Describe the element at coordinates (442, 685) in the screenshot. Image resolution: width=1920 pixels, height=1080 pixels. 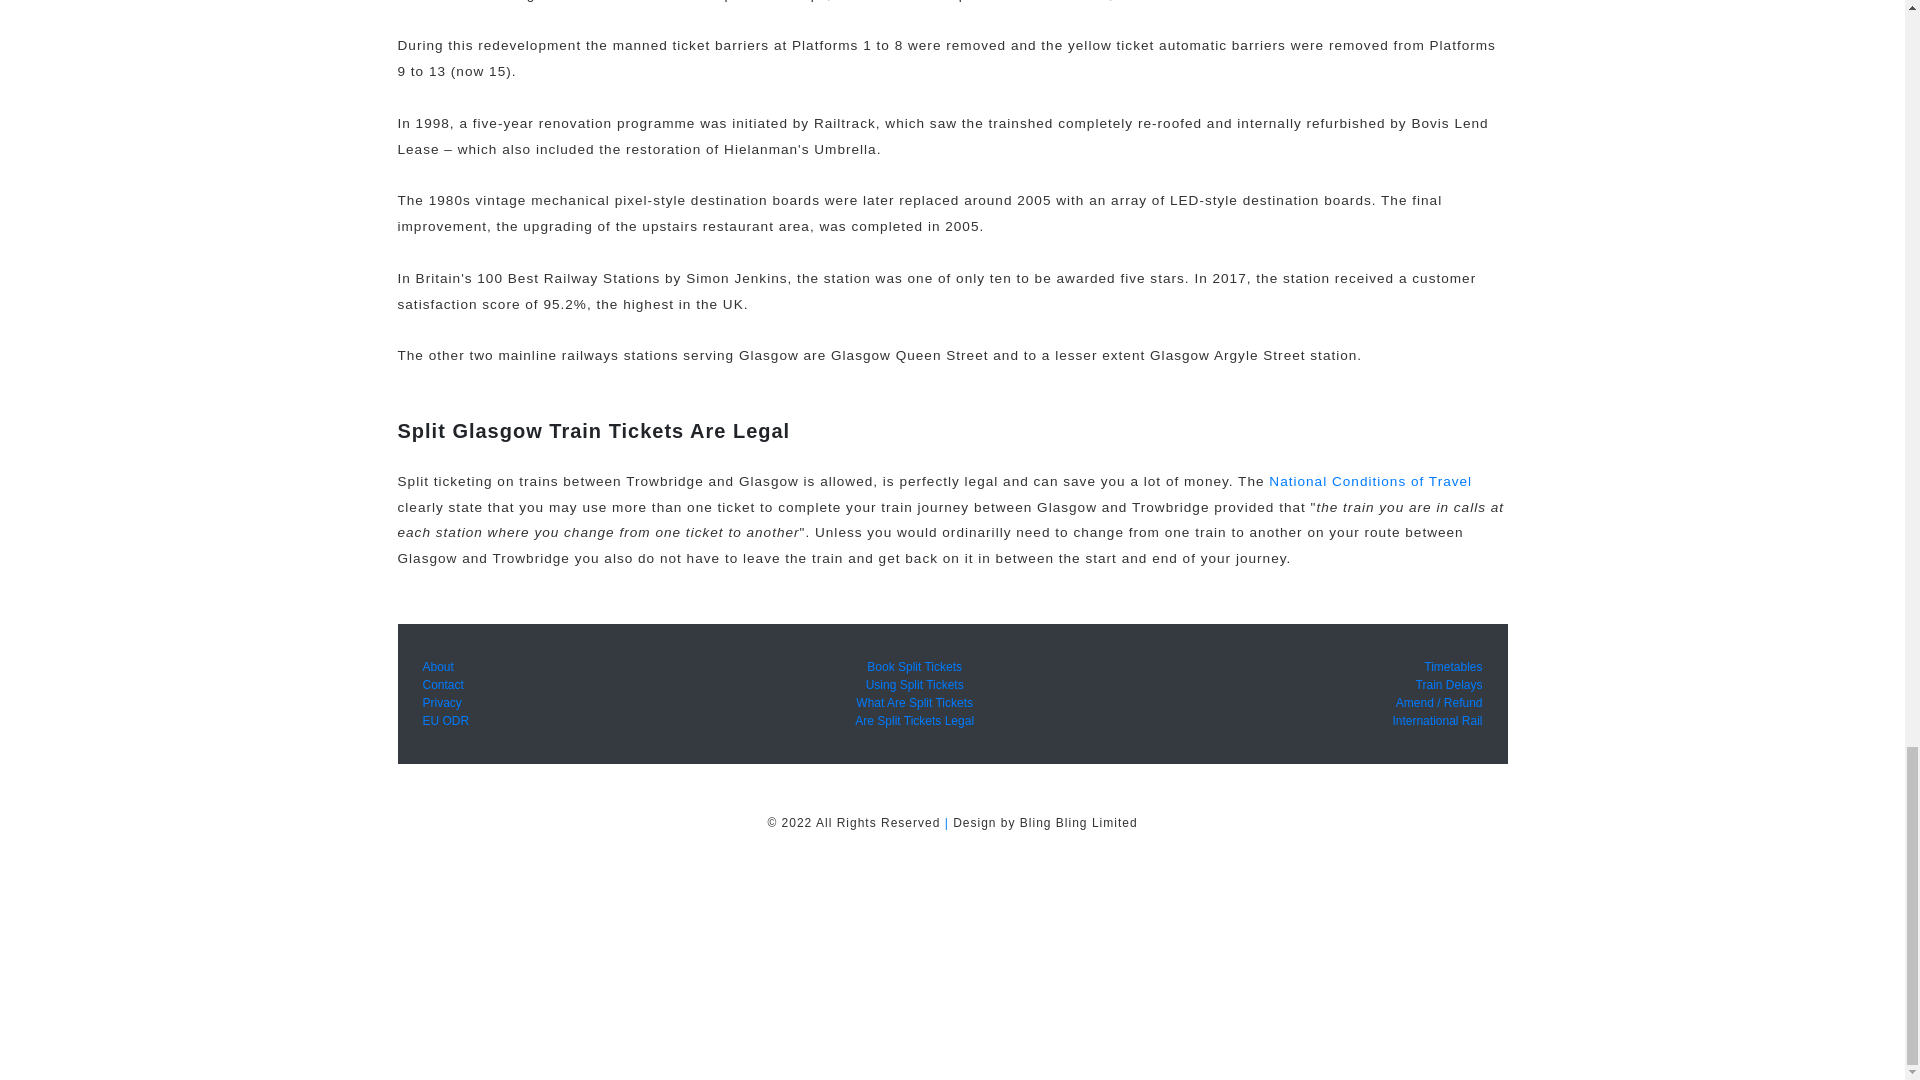
I see `Contact` at that location.